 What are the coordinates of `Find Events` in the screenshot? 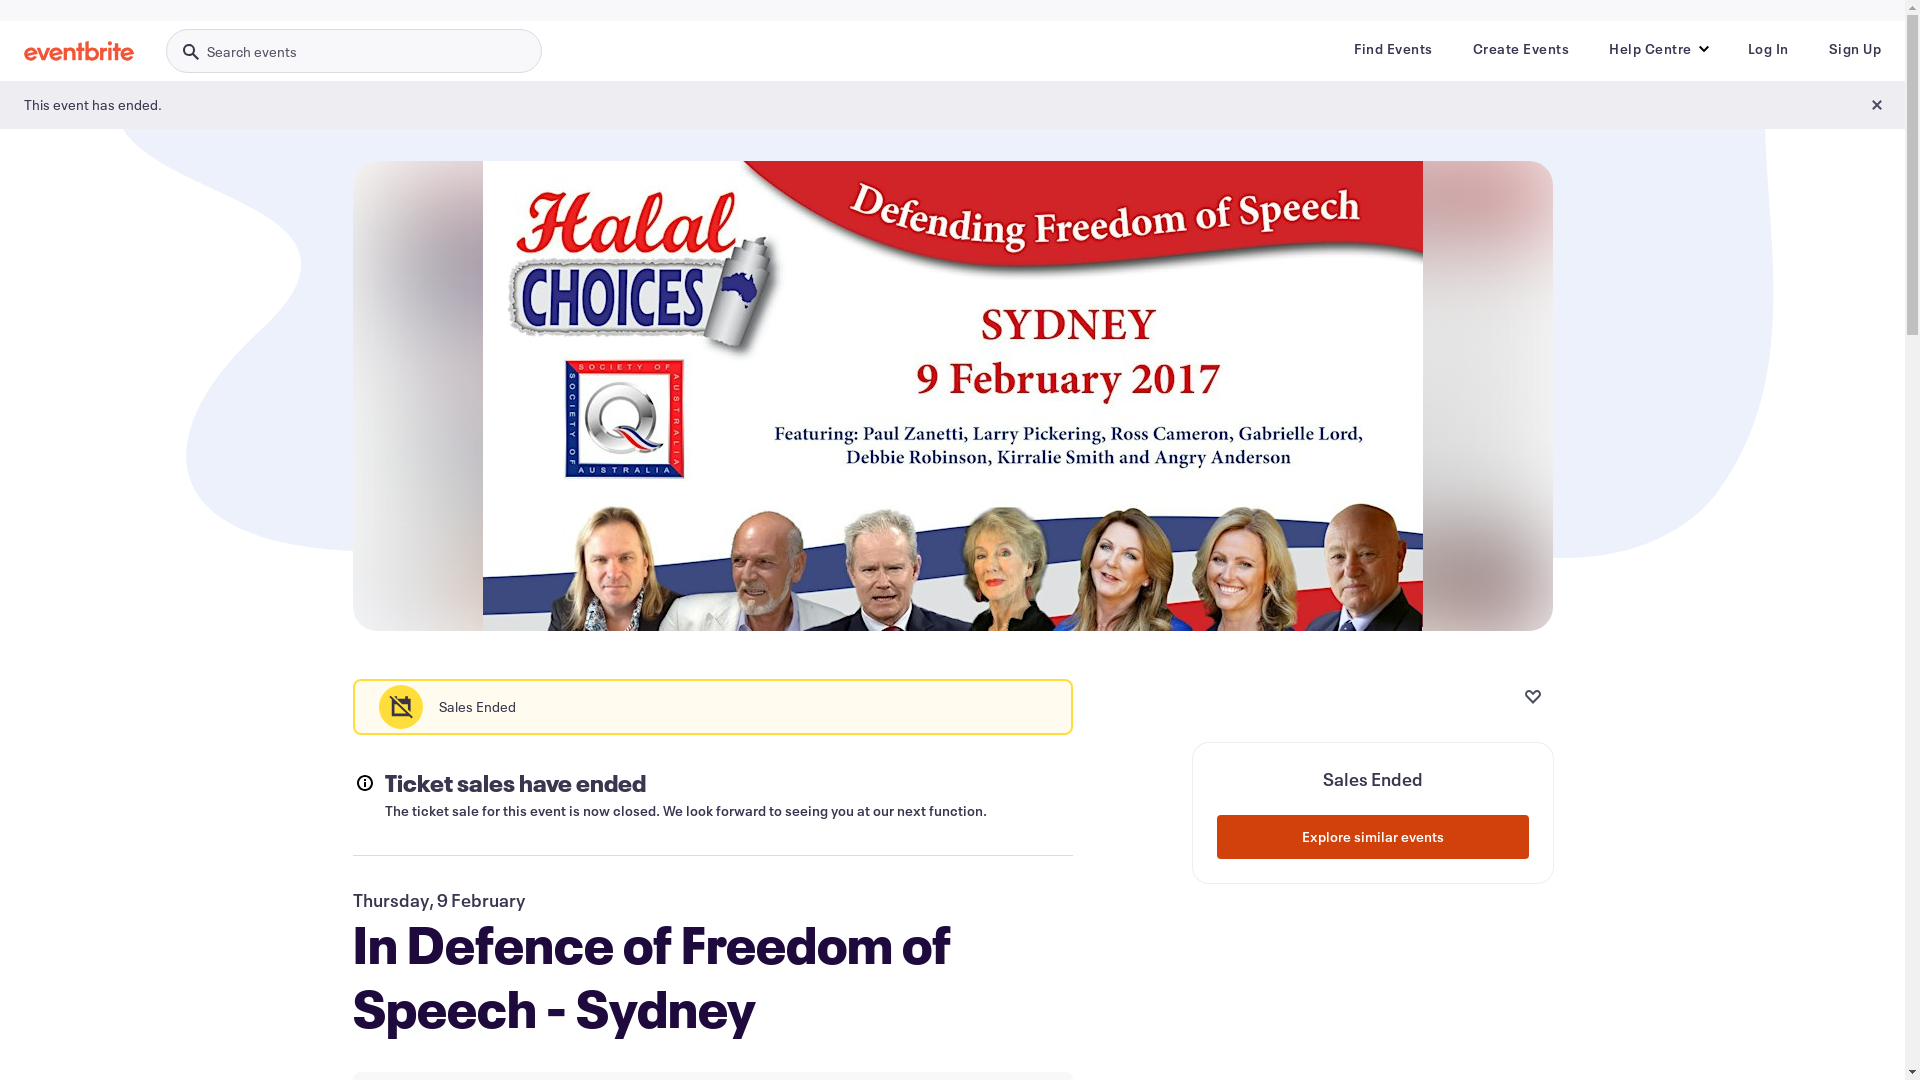 It's located at (1394, 49).